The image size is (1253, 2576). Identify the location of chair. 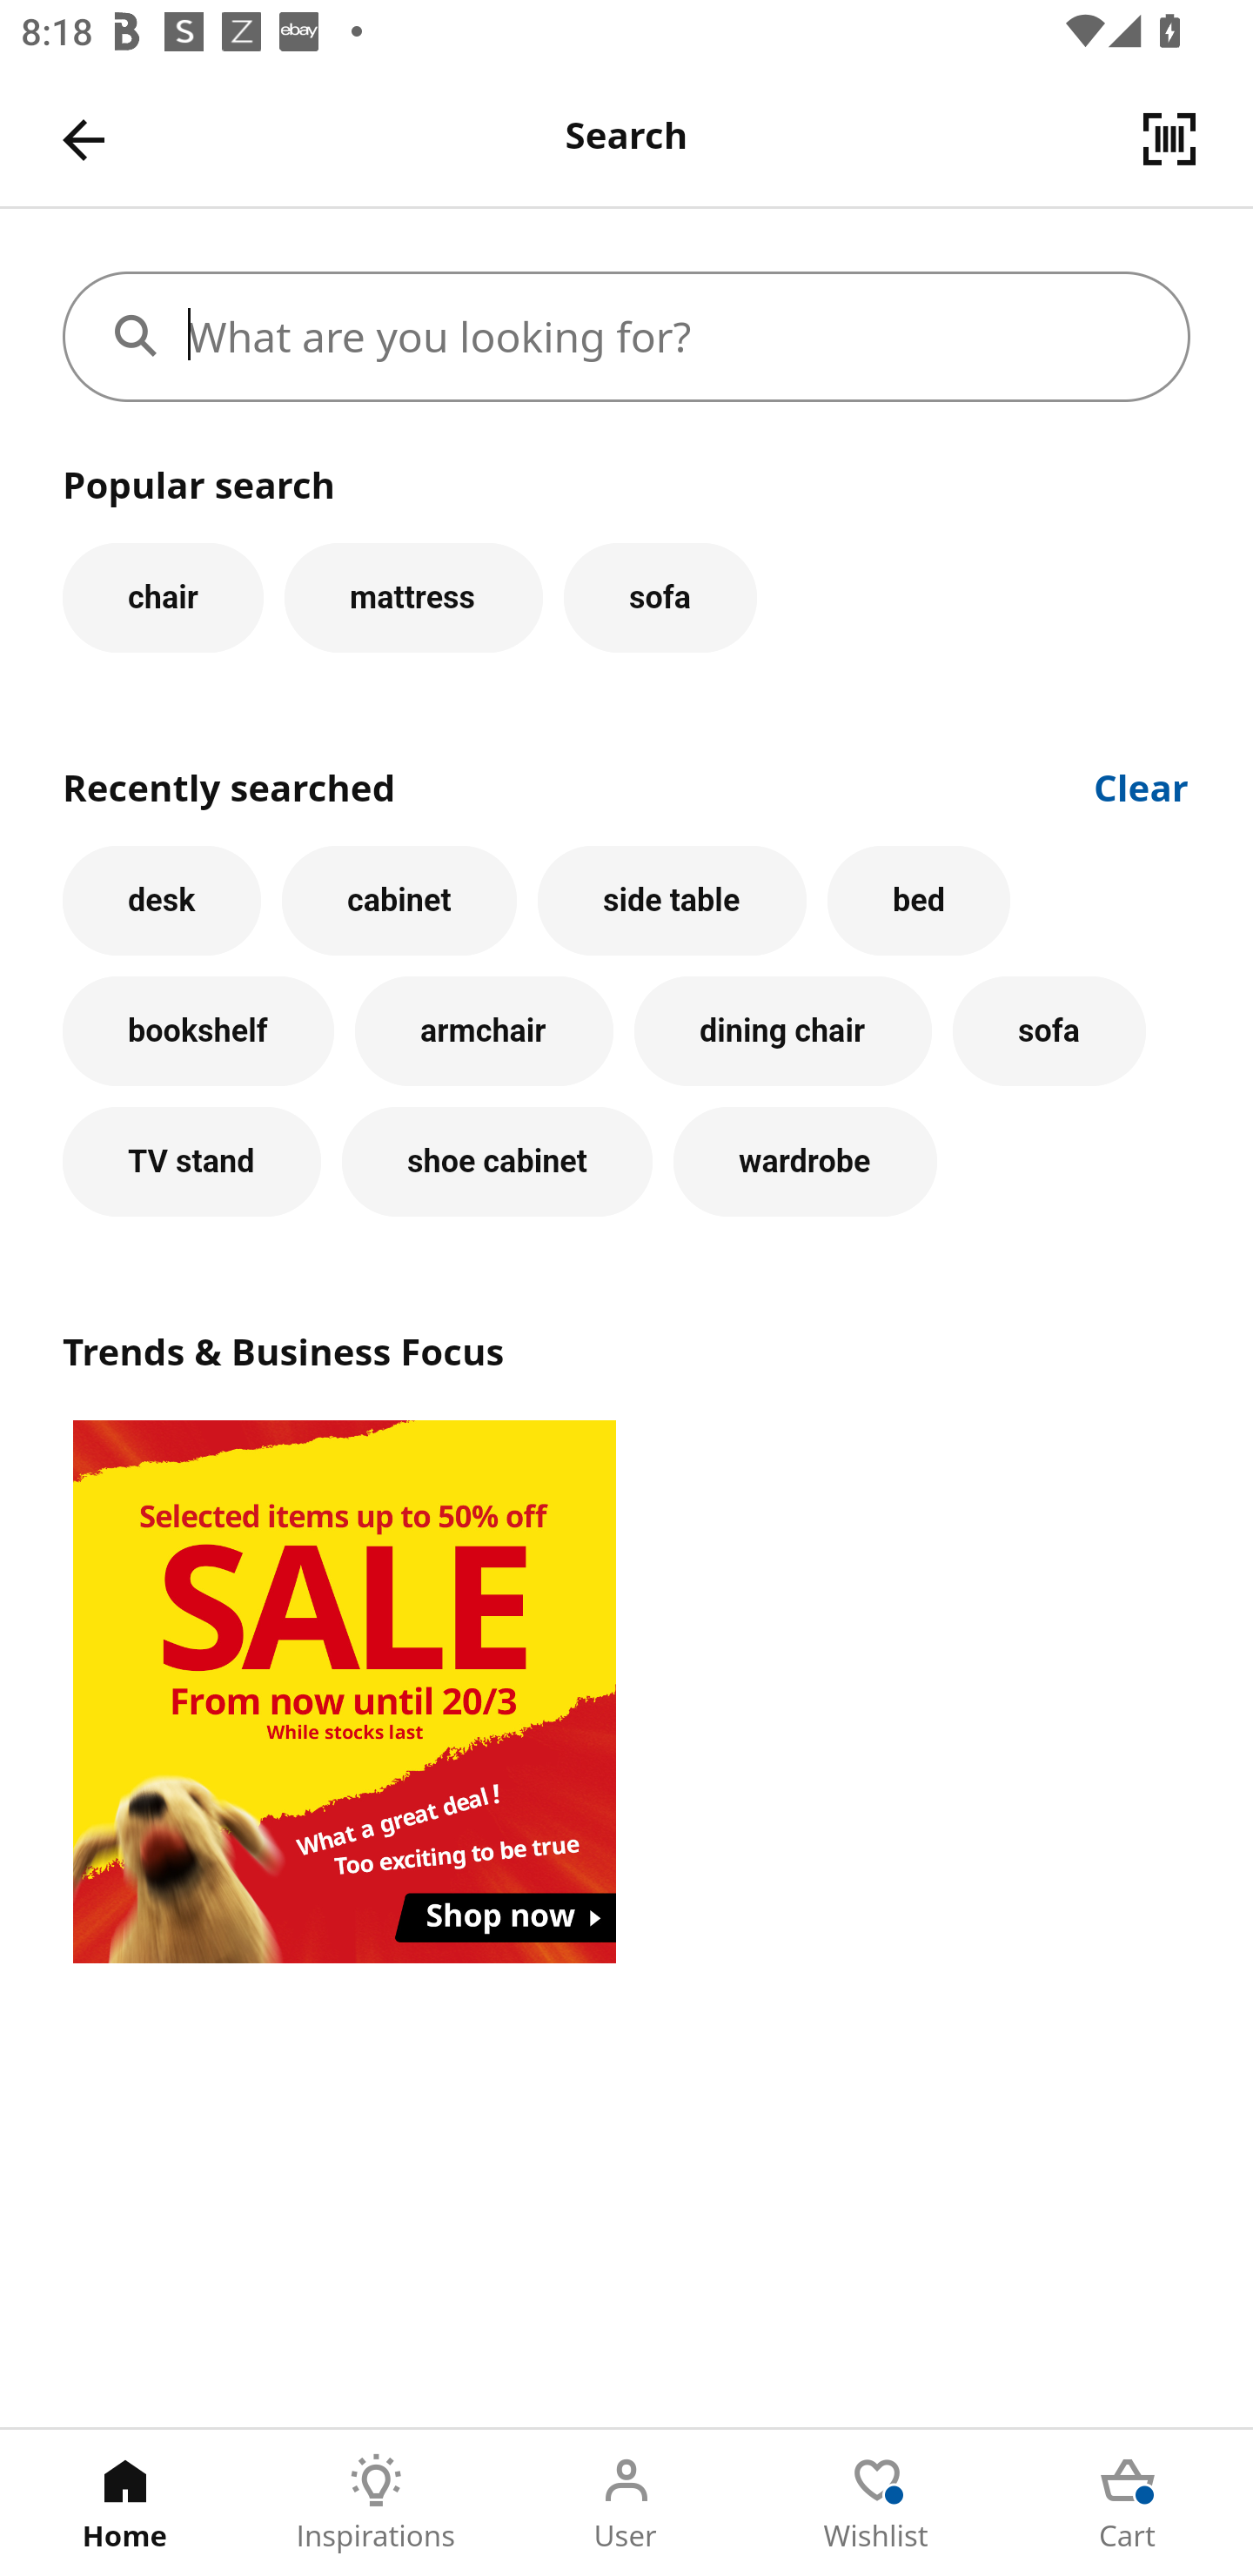
(163, 597).